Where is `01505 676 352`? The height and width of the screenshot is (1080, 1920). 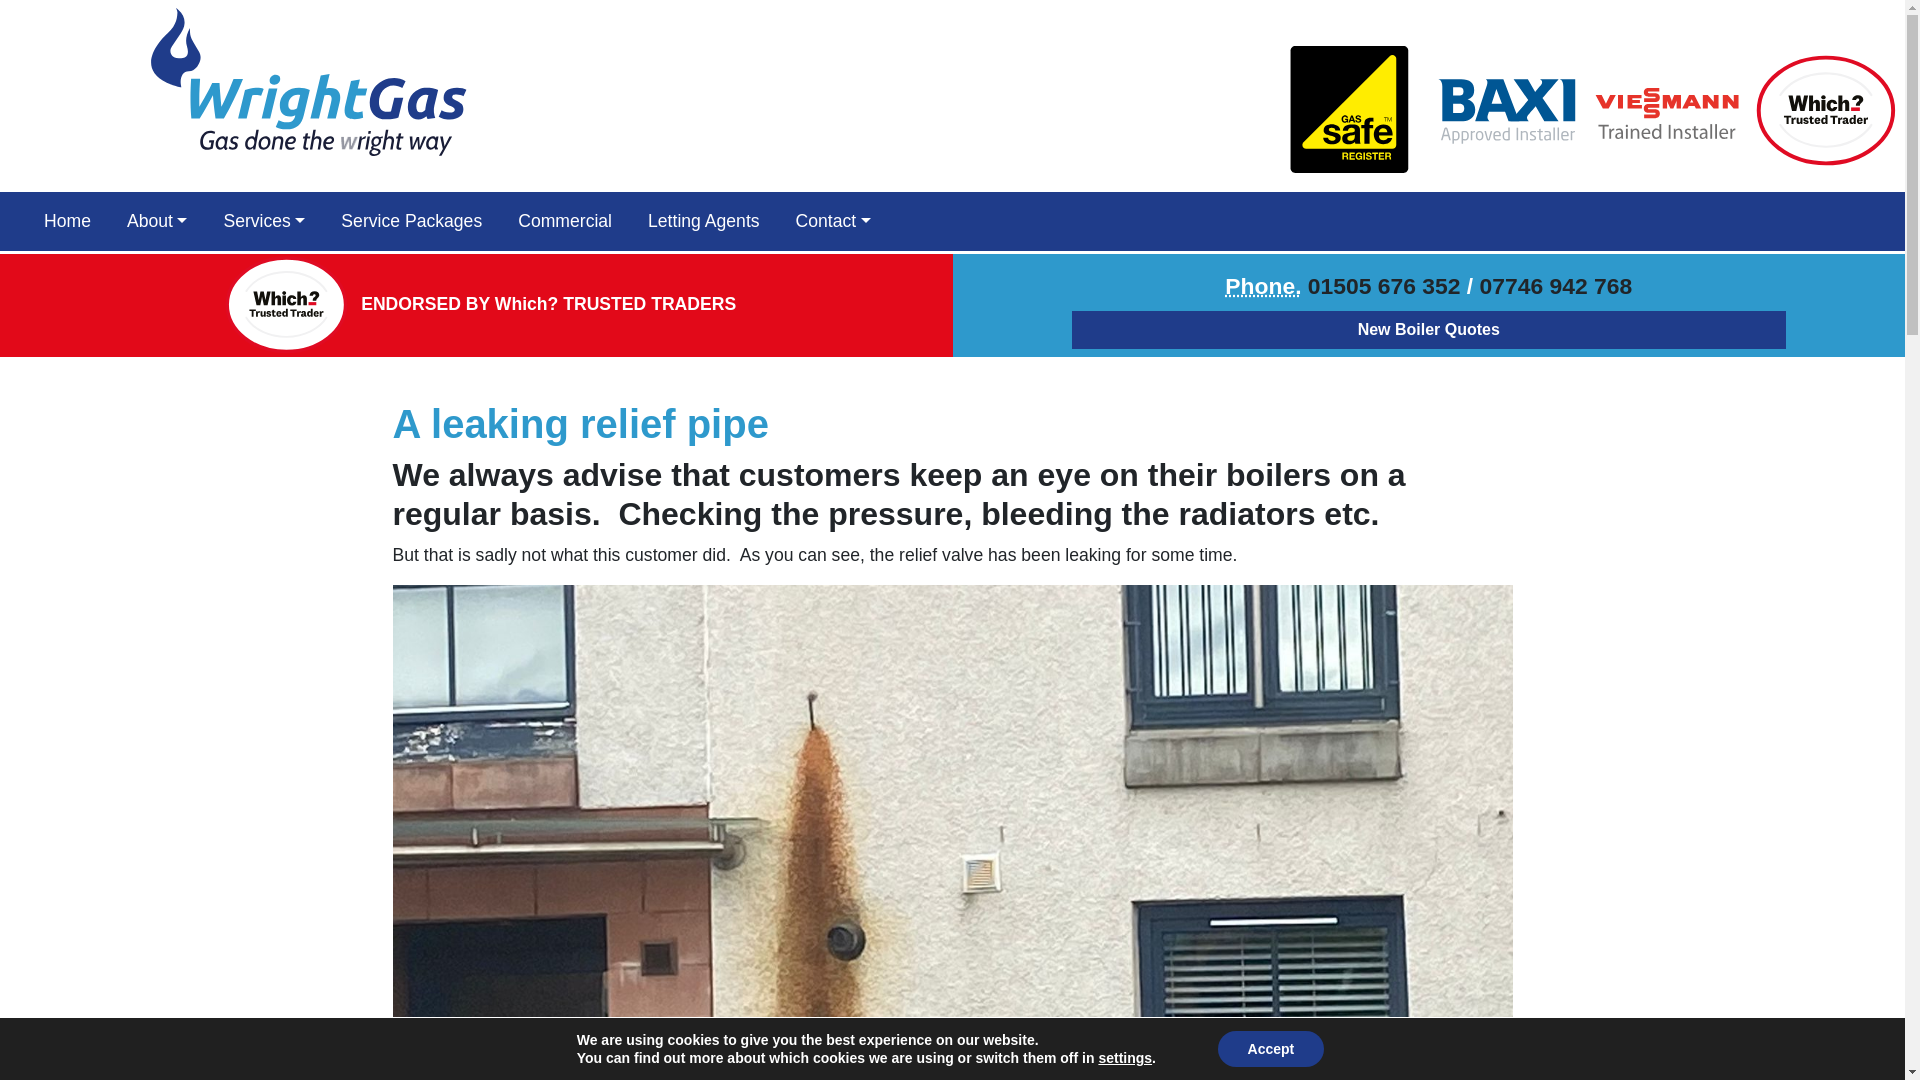
01505 676 352 is located at coordinates (1384, 286).